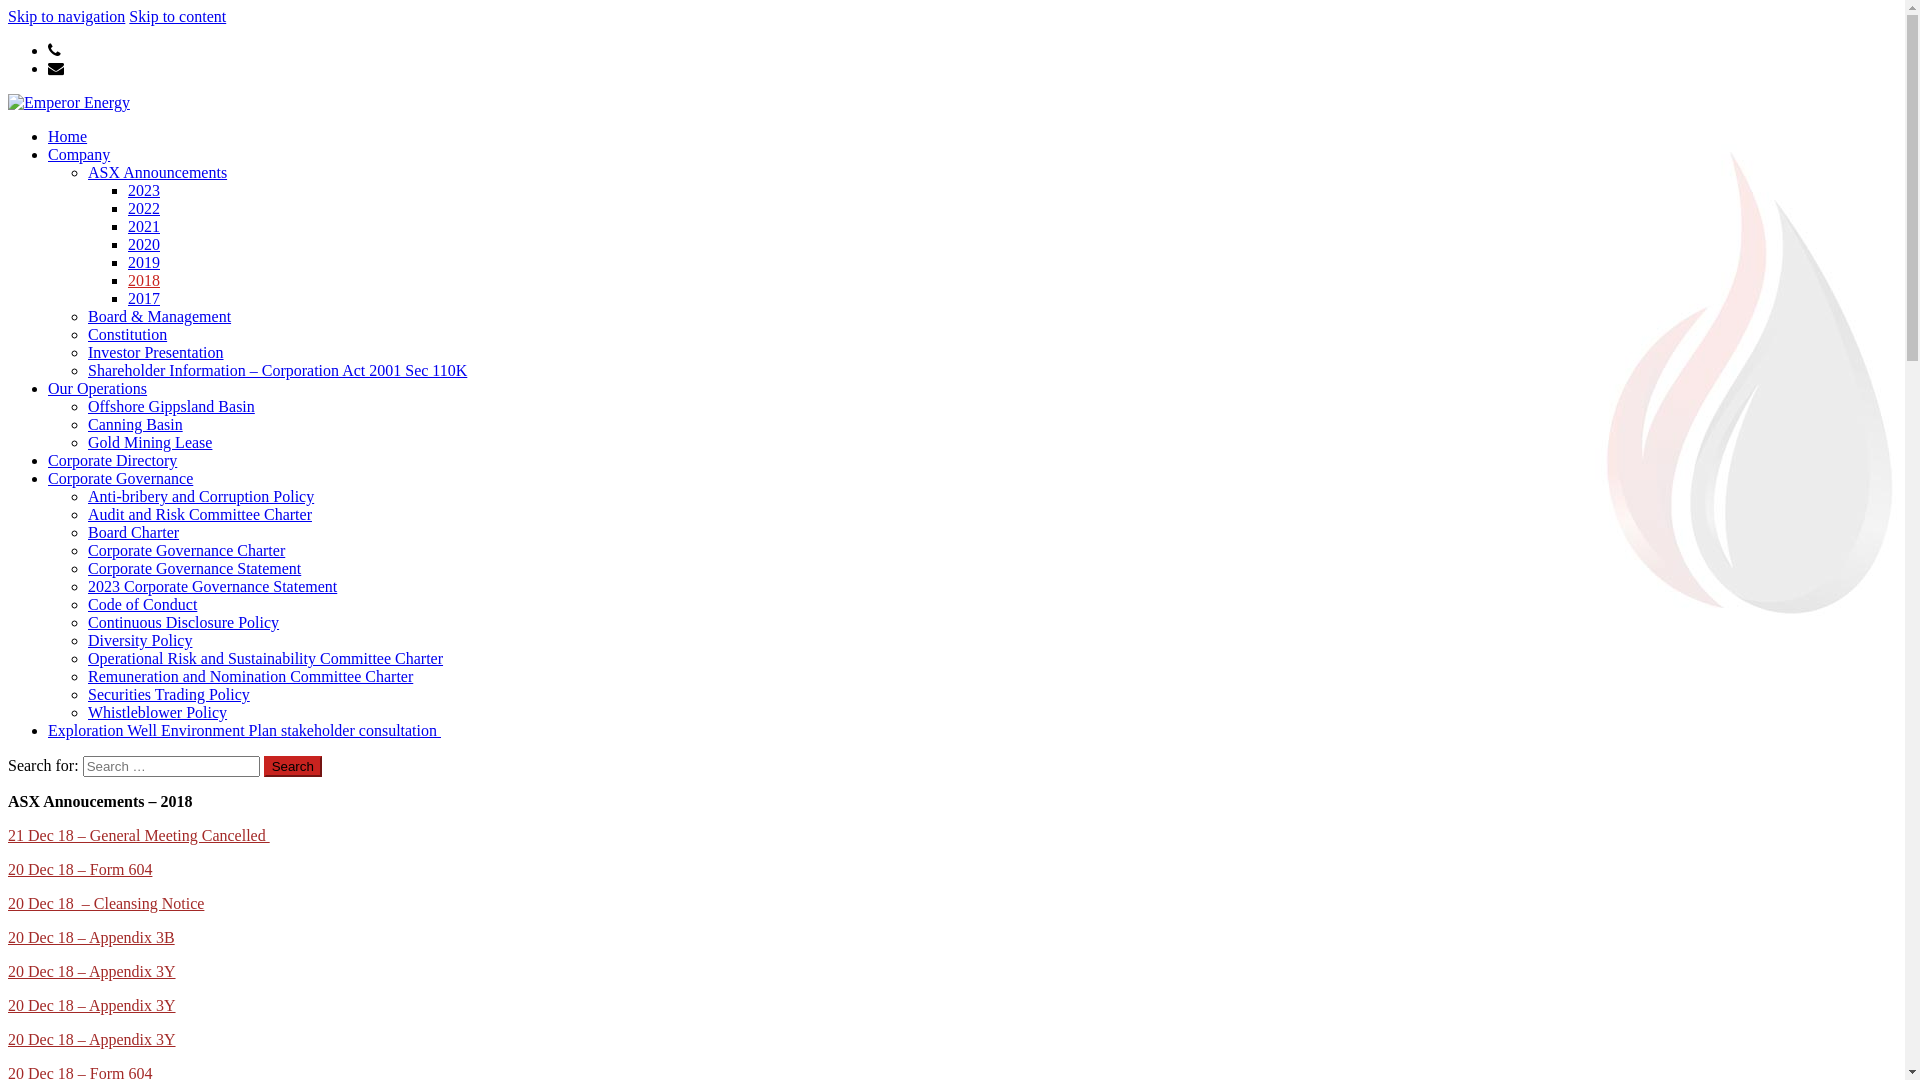 This screenshot has width=1920, height=1080. I want to click on Audit and Risk Committee Charter, so click(200, 514).